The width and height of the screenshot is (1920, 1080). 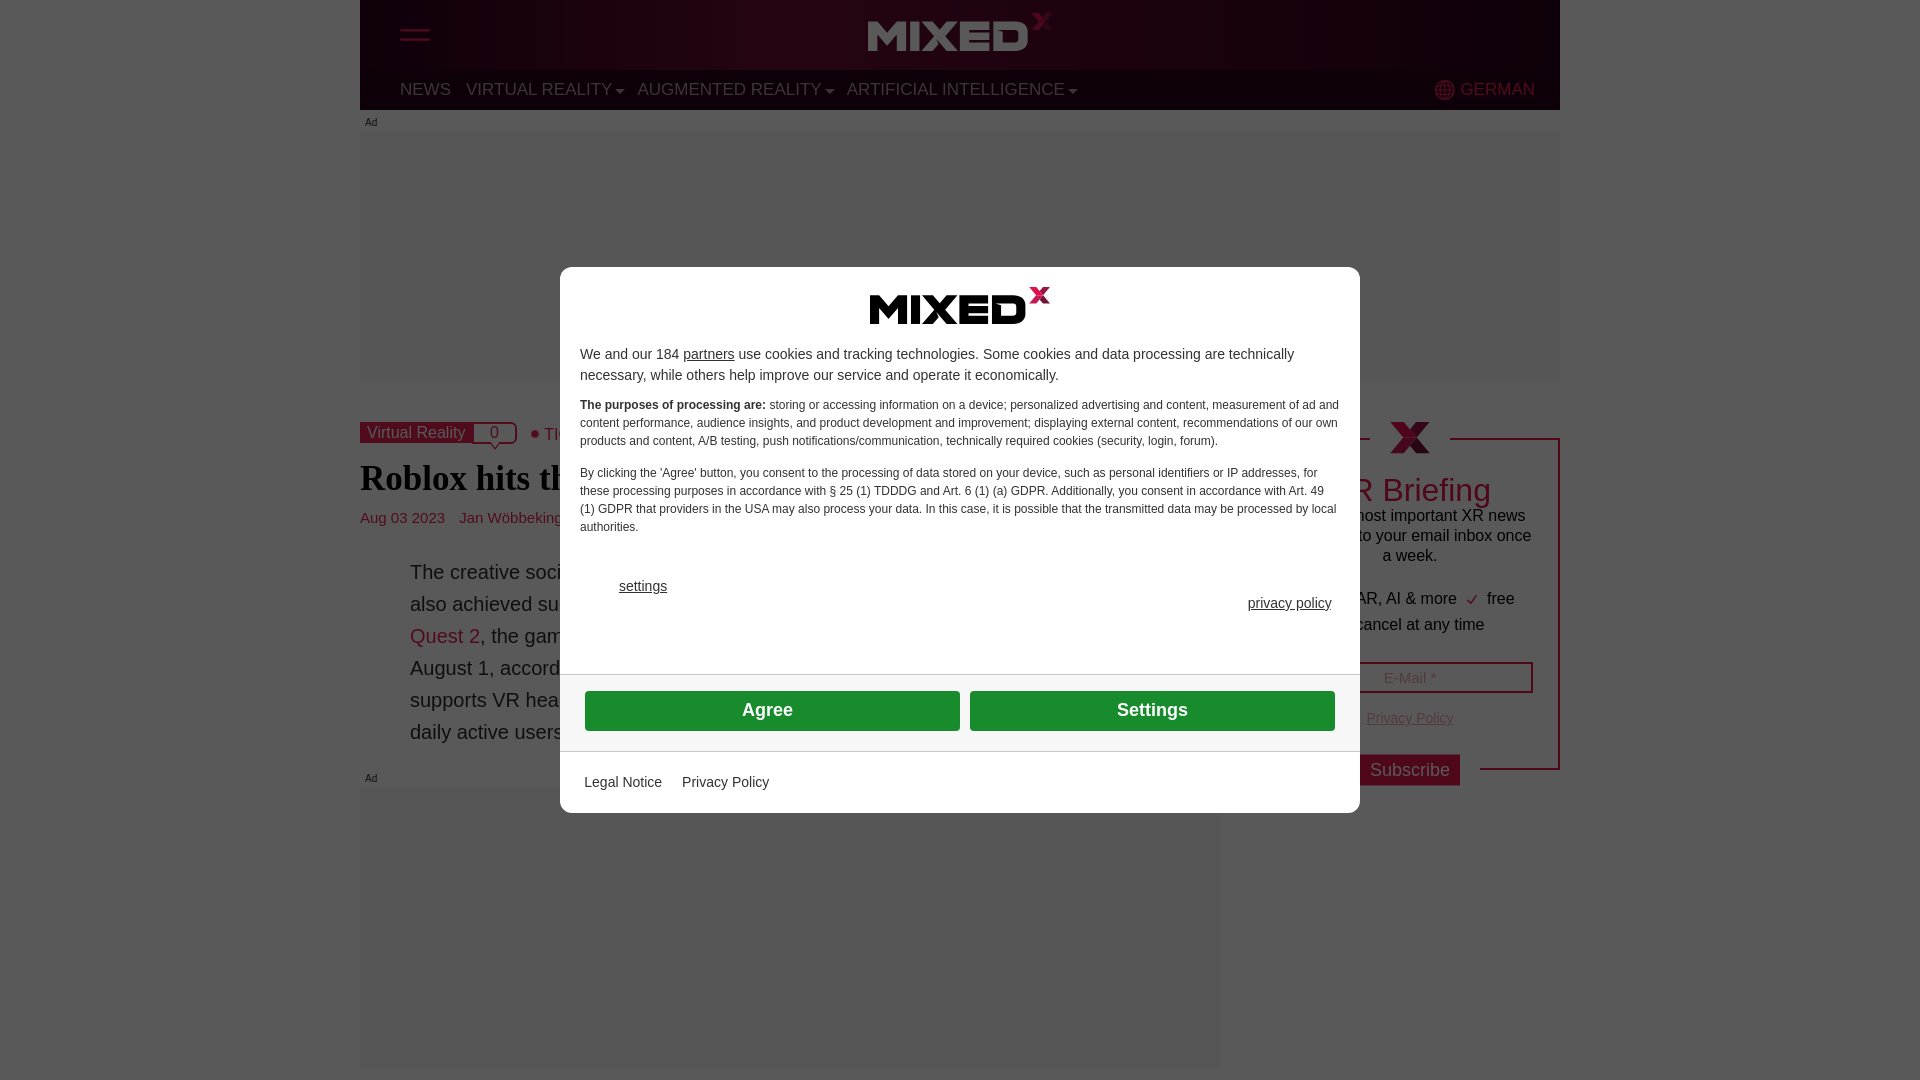 I want to click on NEWS, so click(x=425, y=89).